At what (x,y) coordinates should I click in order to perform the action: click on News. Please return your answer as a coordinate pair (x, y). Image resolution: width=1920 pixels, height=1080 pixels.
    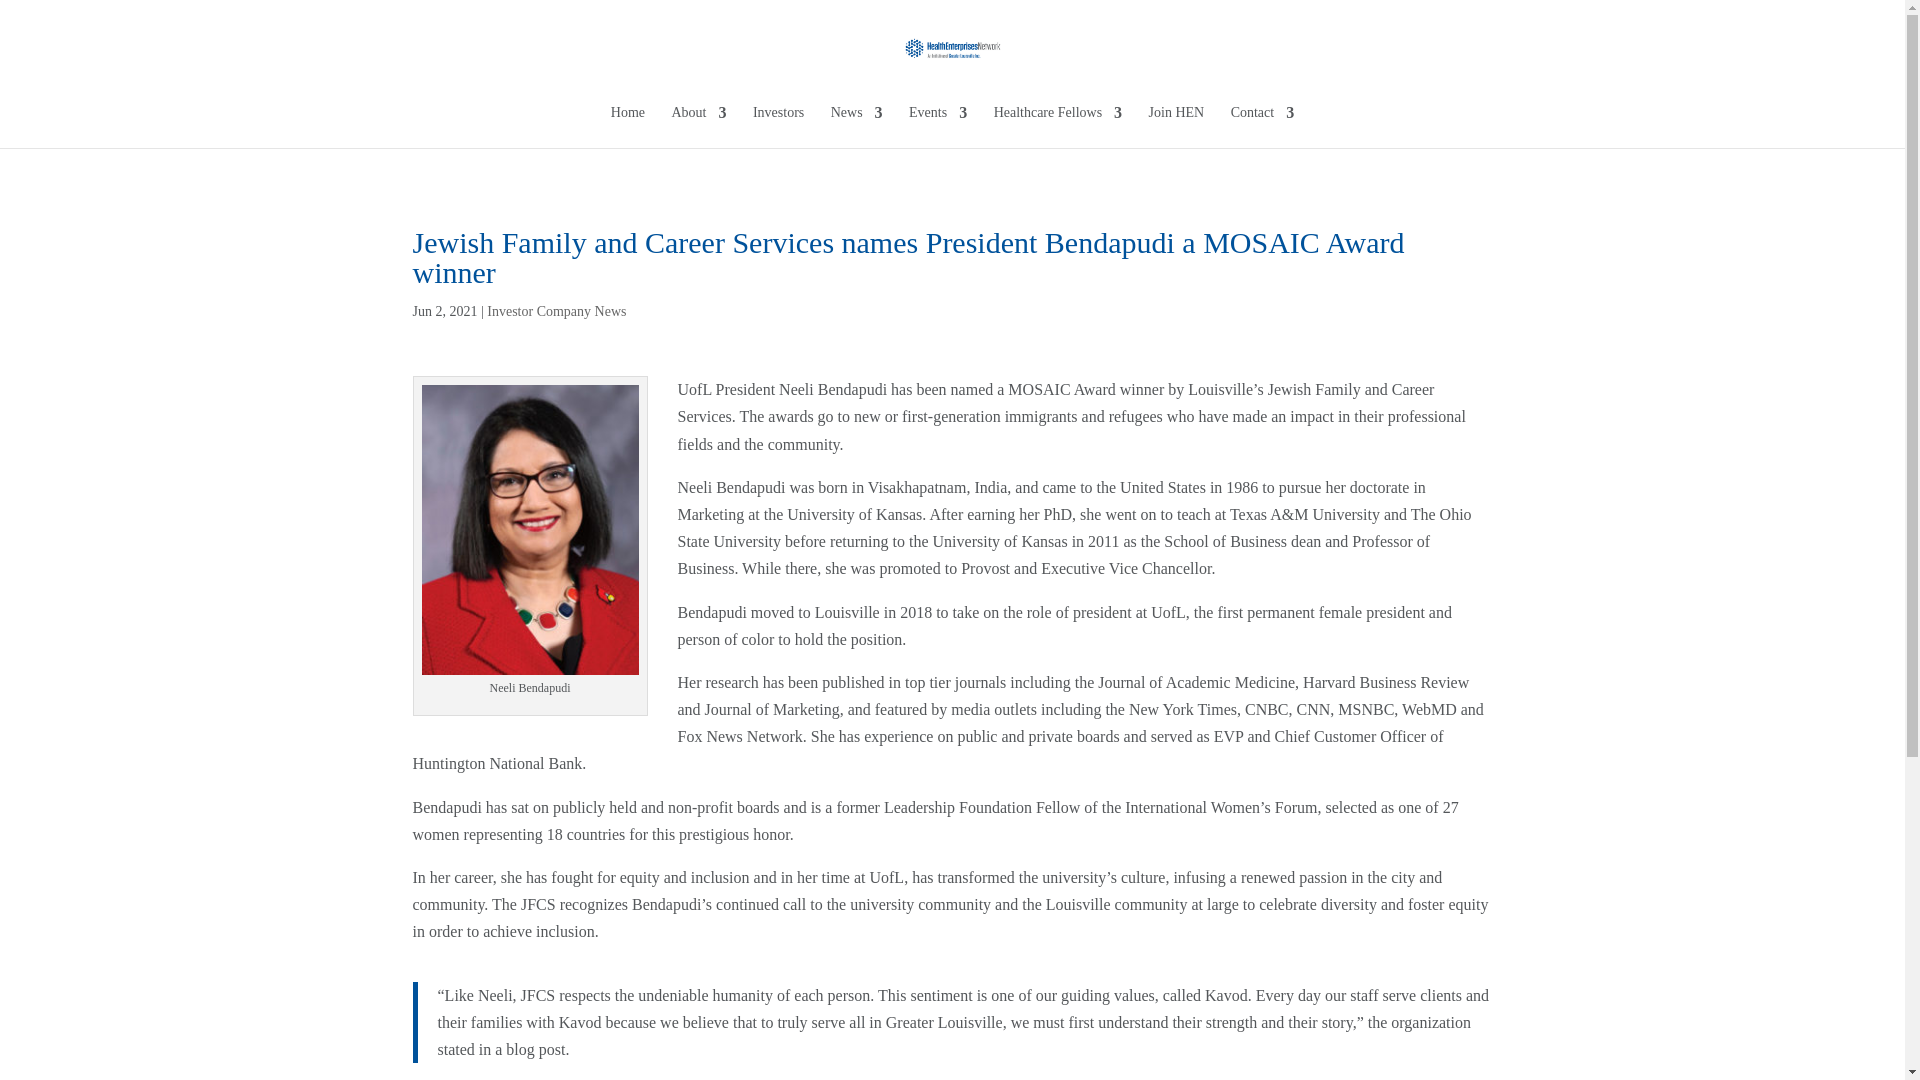
    Looking at the image, I should click on (857, 126).